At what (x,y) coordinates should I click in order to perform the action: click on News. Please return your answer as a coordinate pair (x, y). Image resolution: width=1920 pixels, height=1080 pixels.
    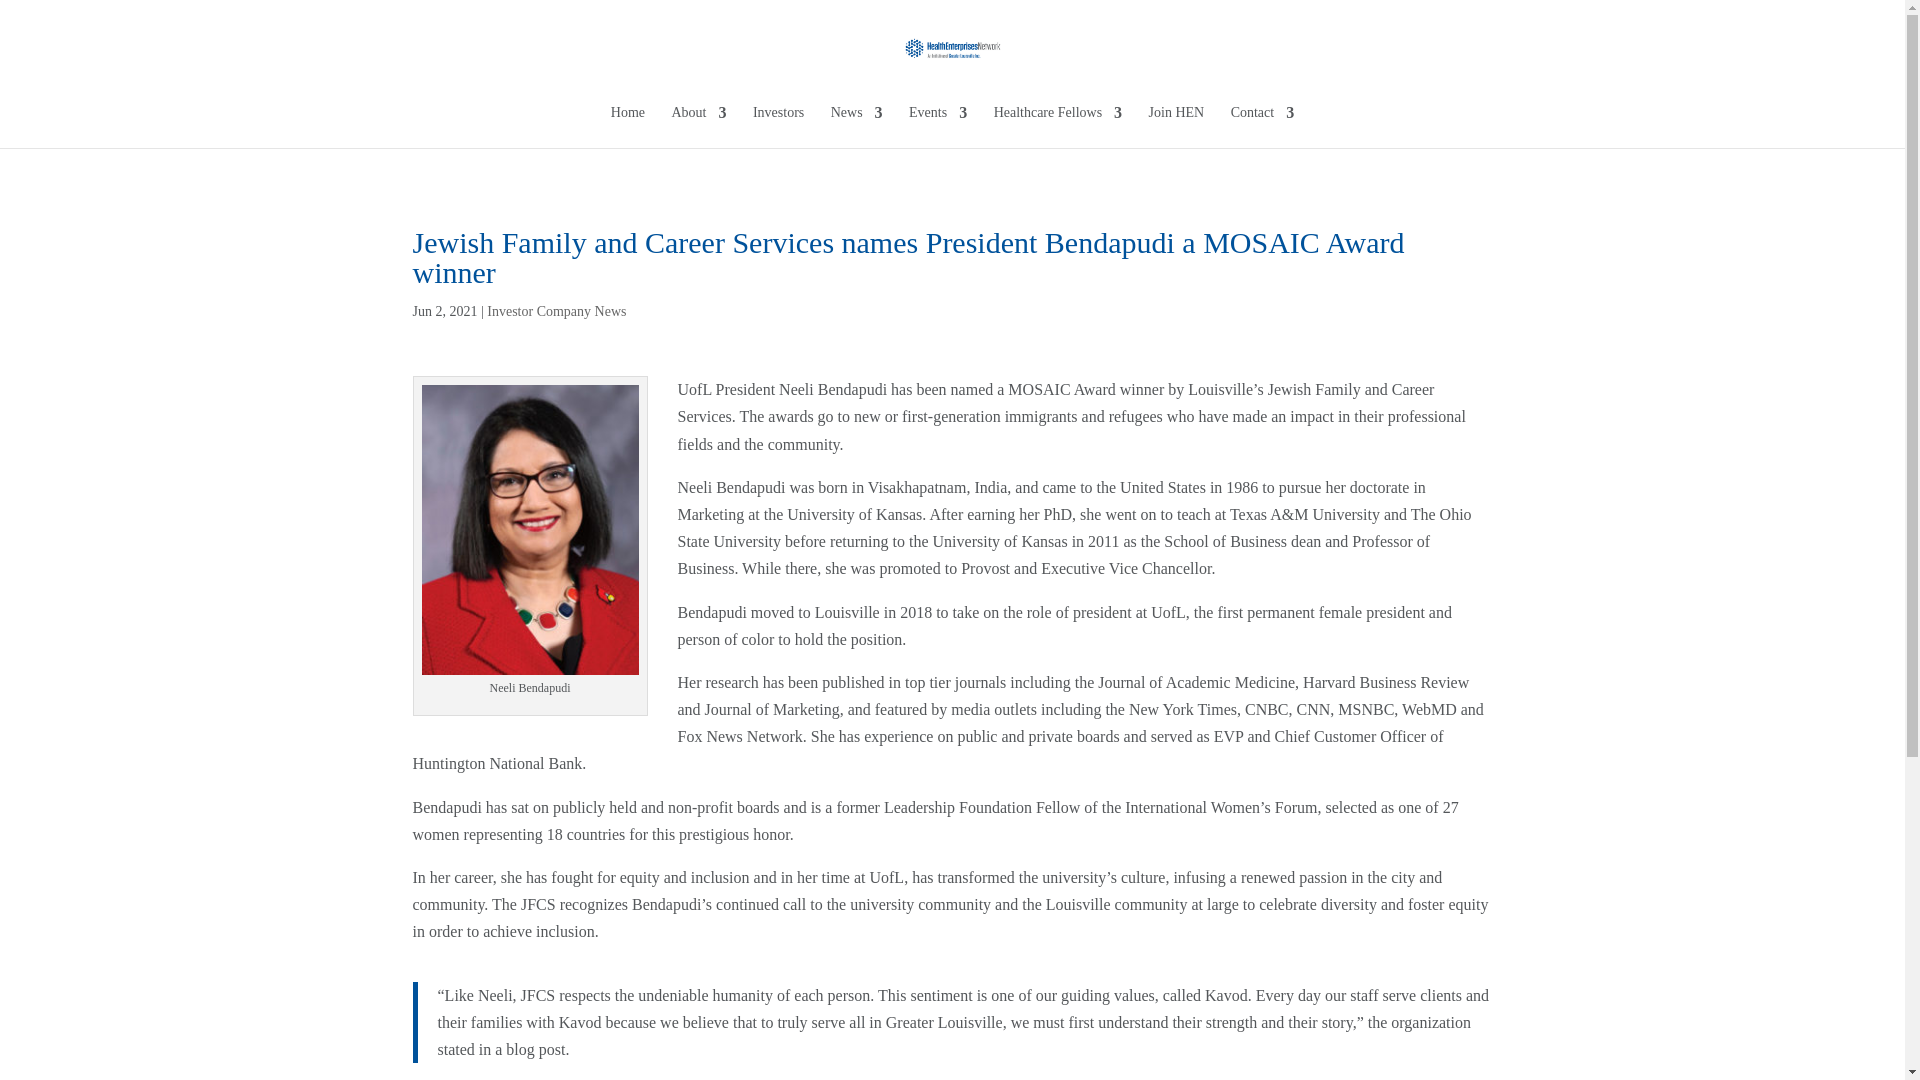
    Looking at the image, I should click on (857, 126).